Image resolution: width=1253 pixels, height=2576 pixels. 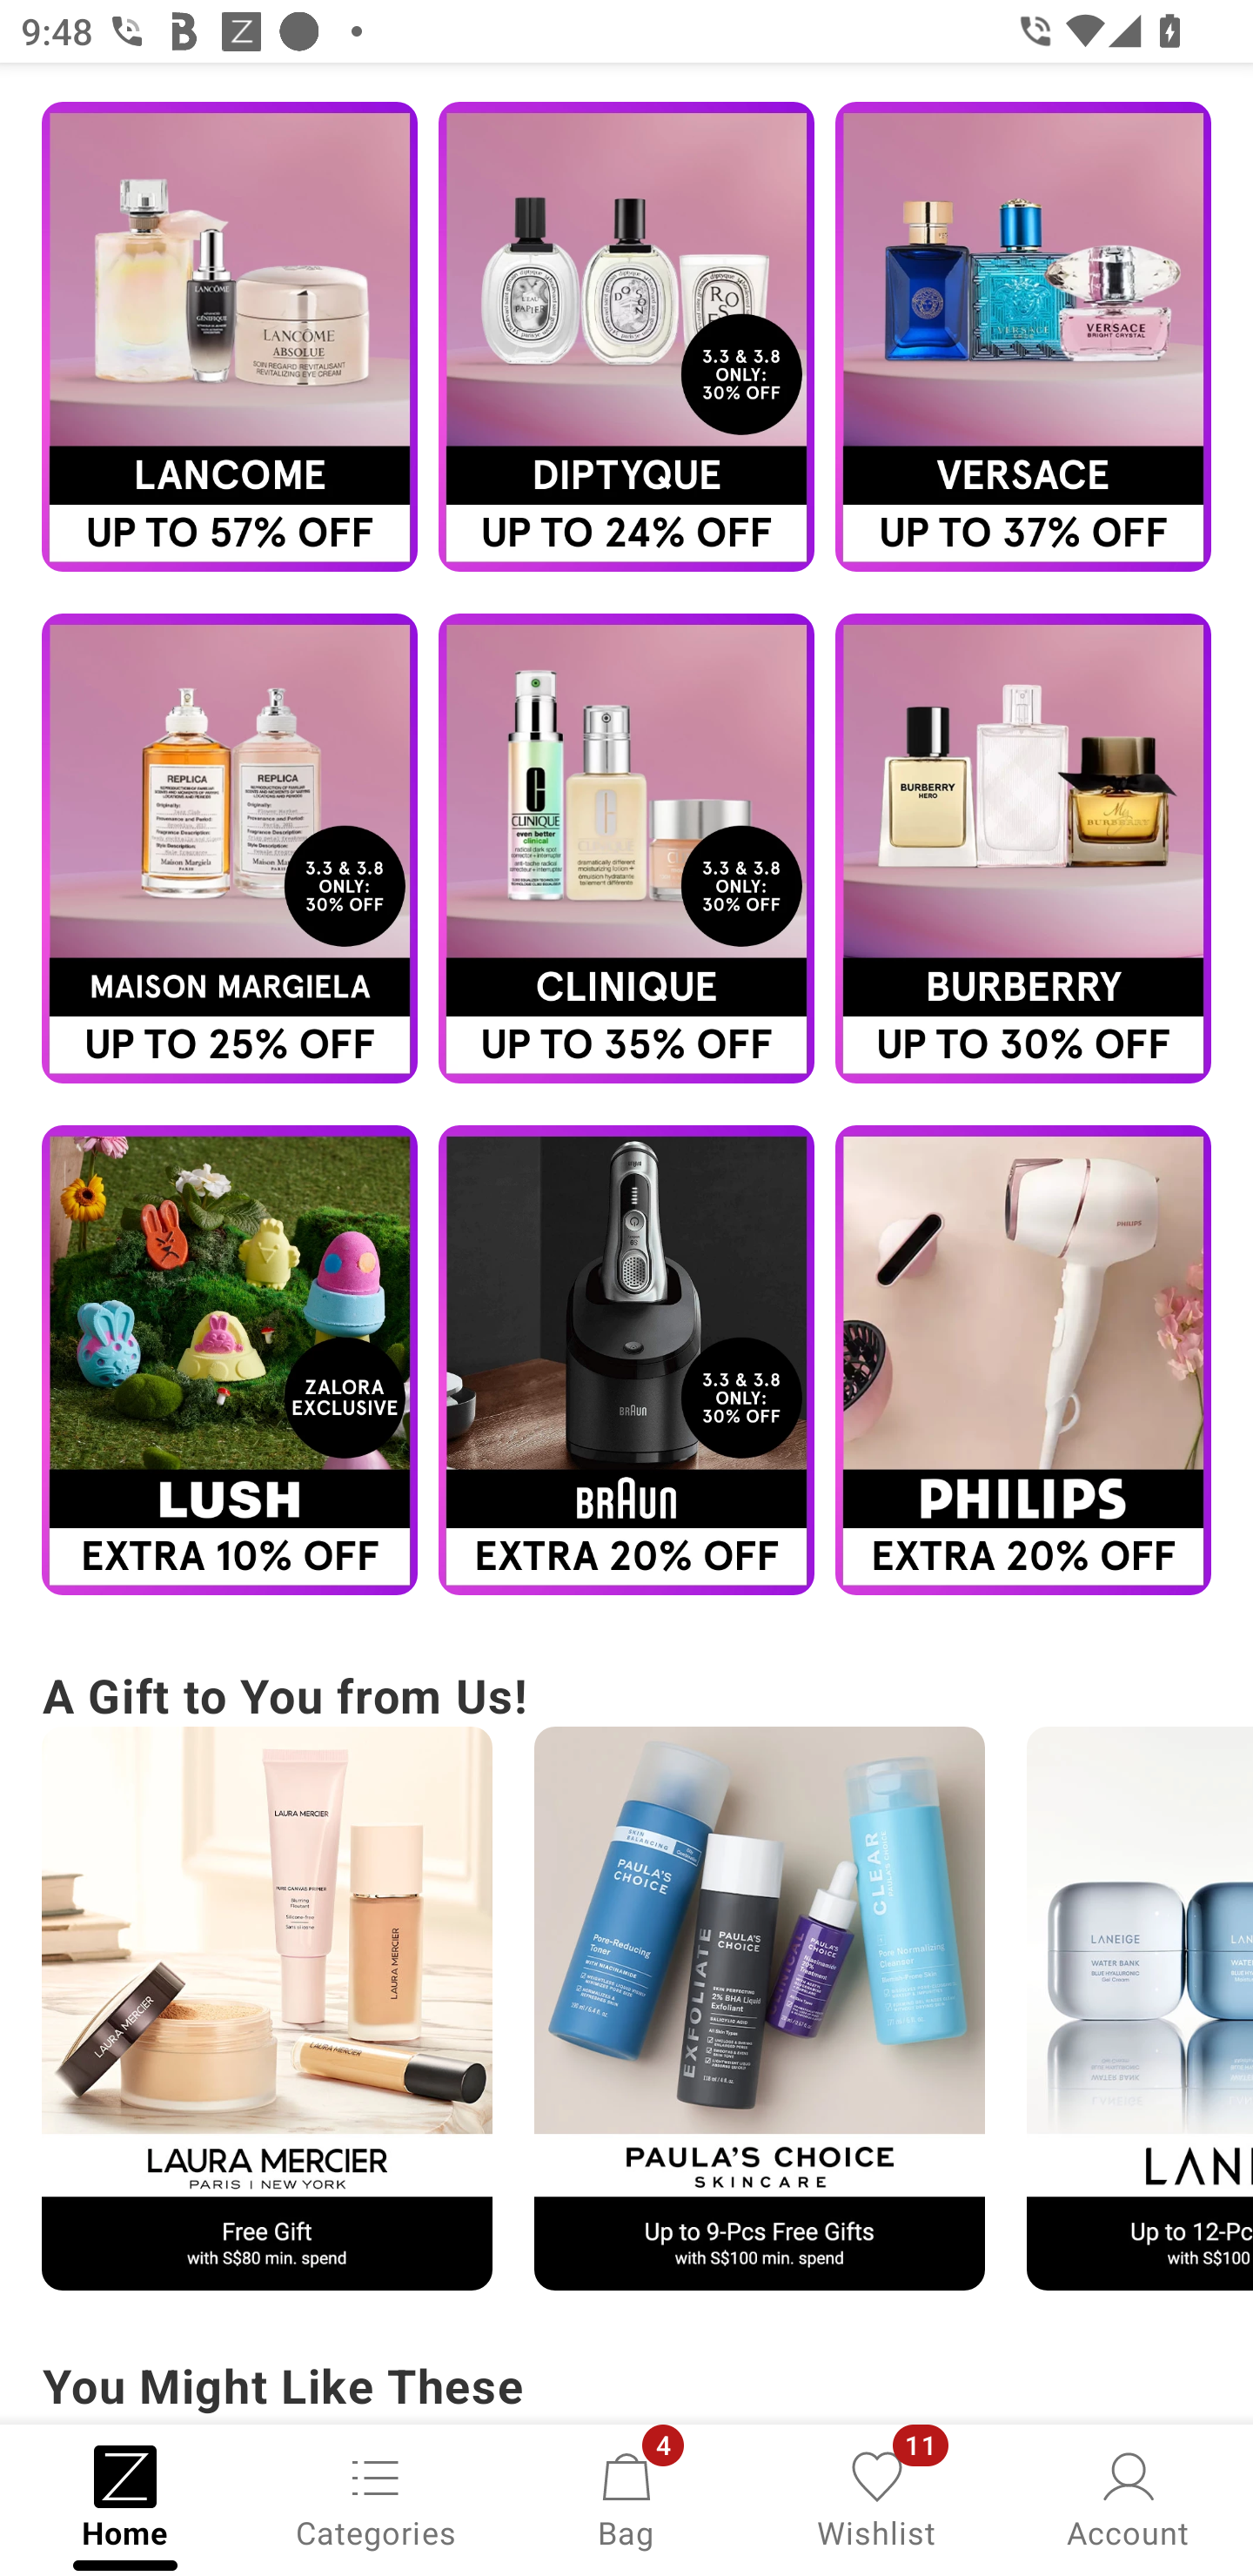 What do you see at coordinates (759, 2008) in the screenshot?
I see `Campaign banner` at bounding box center [759, 2008].